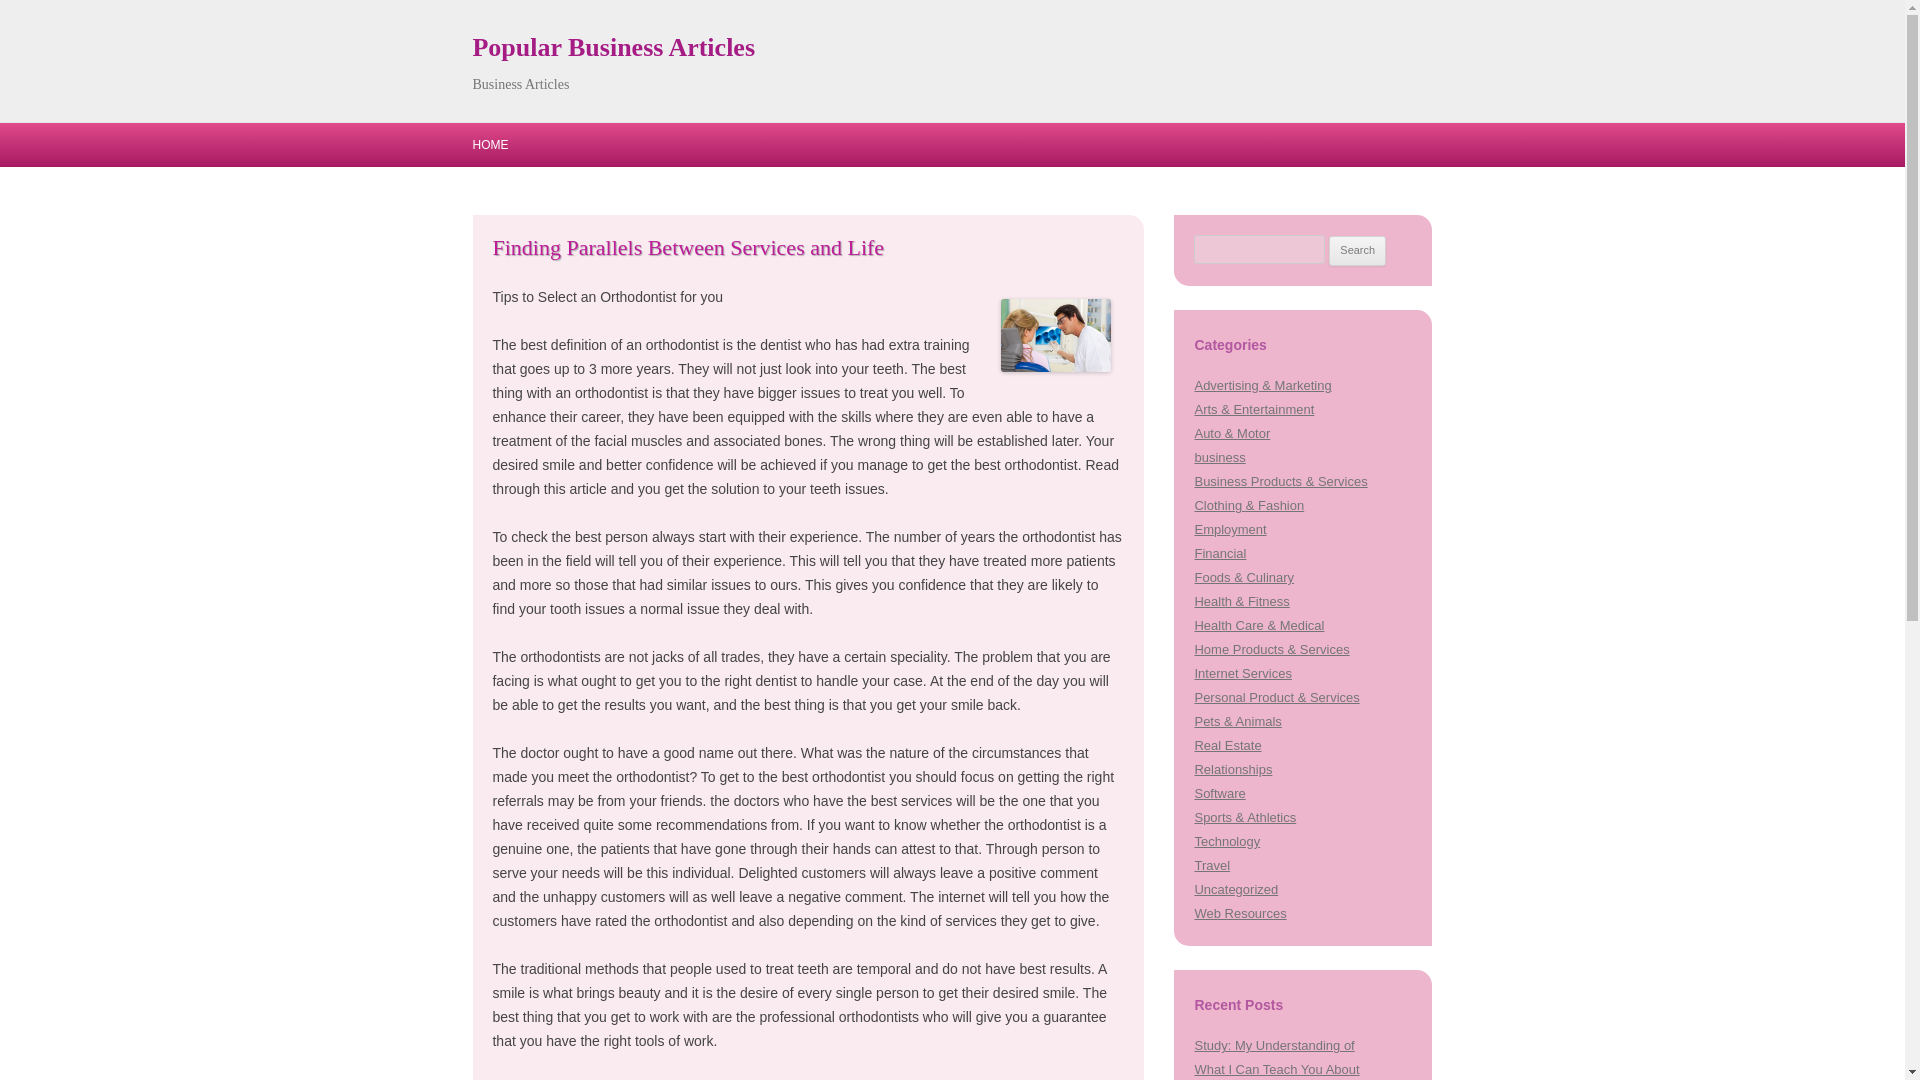 The image size is (1920, 1080). I want to click on Financial, so click(1220, 553).